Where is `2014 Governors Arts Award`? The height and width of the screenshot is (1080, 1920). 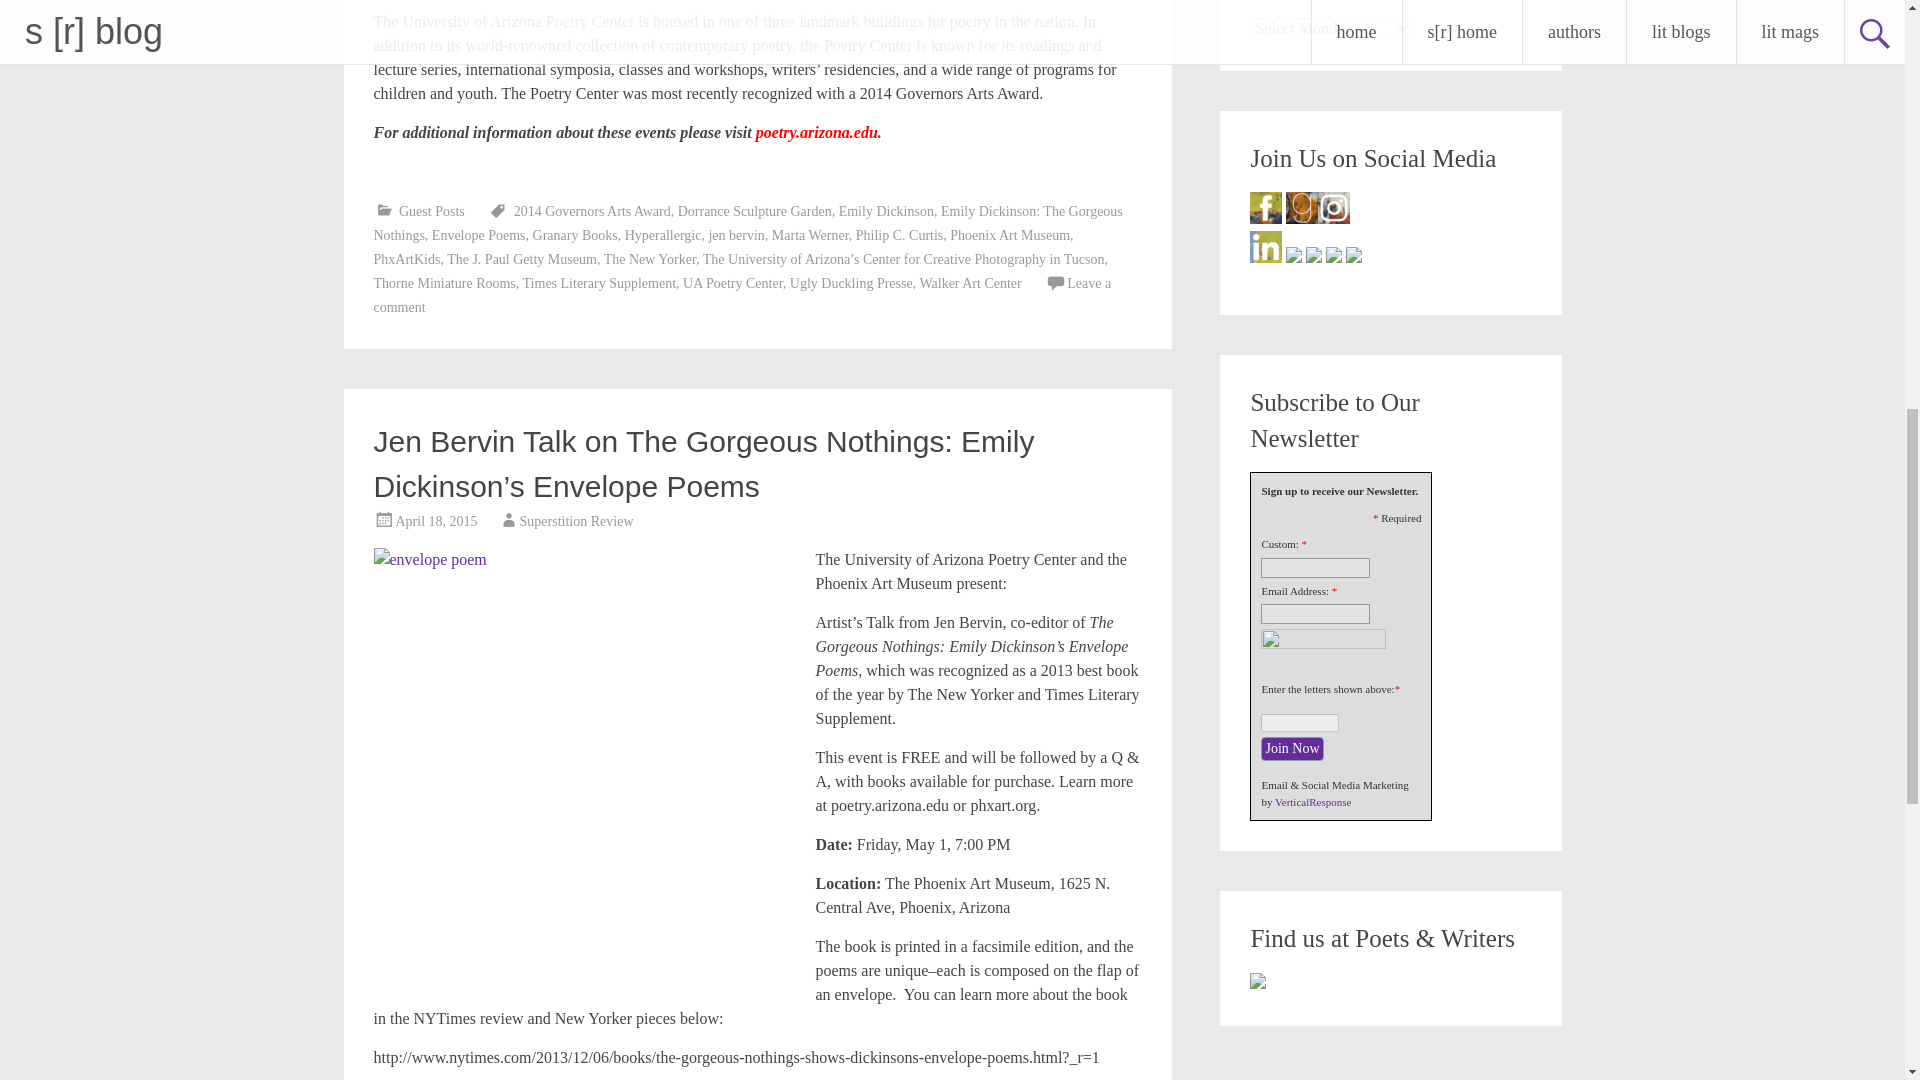
2014 Governors Arts Award is located at coordinates (592, 212).